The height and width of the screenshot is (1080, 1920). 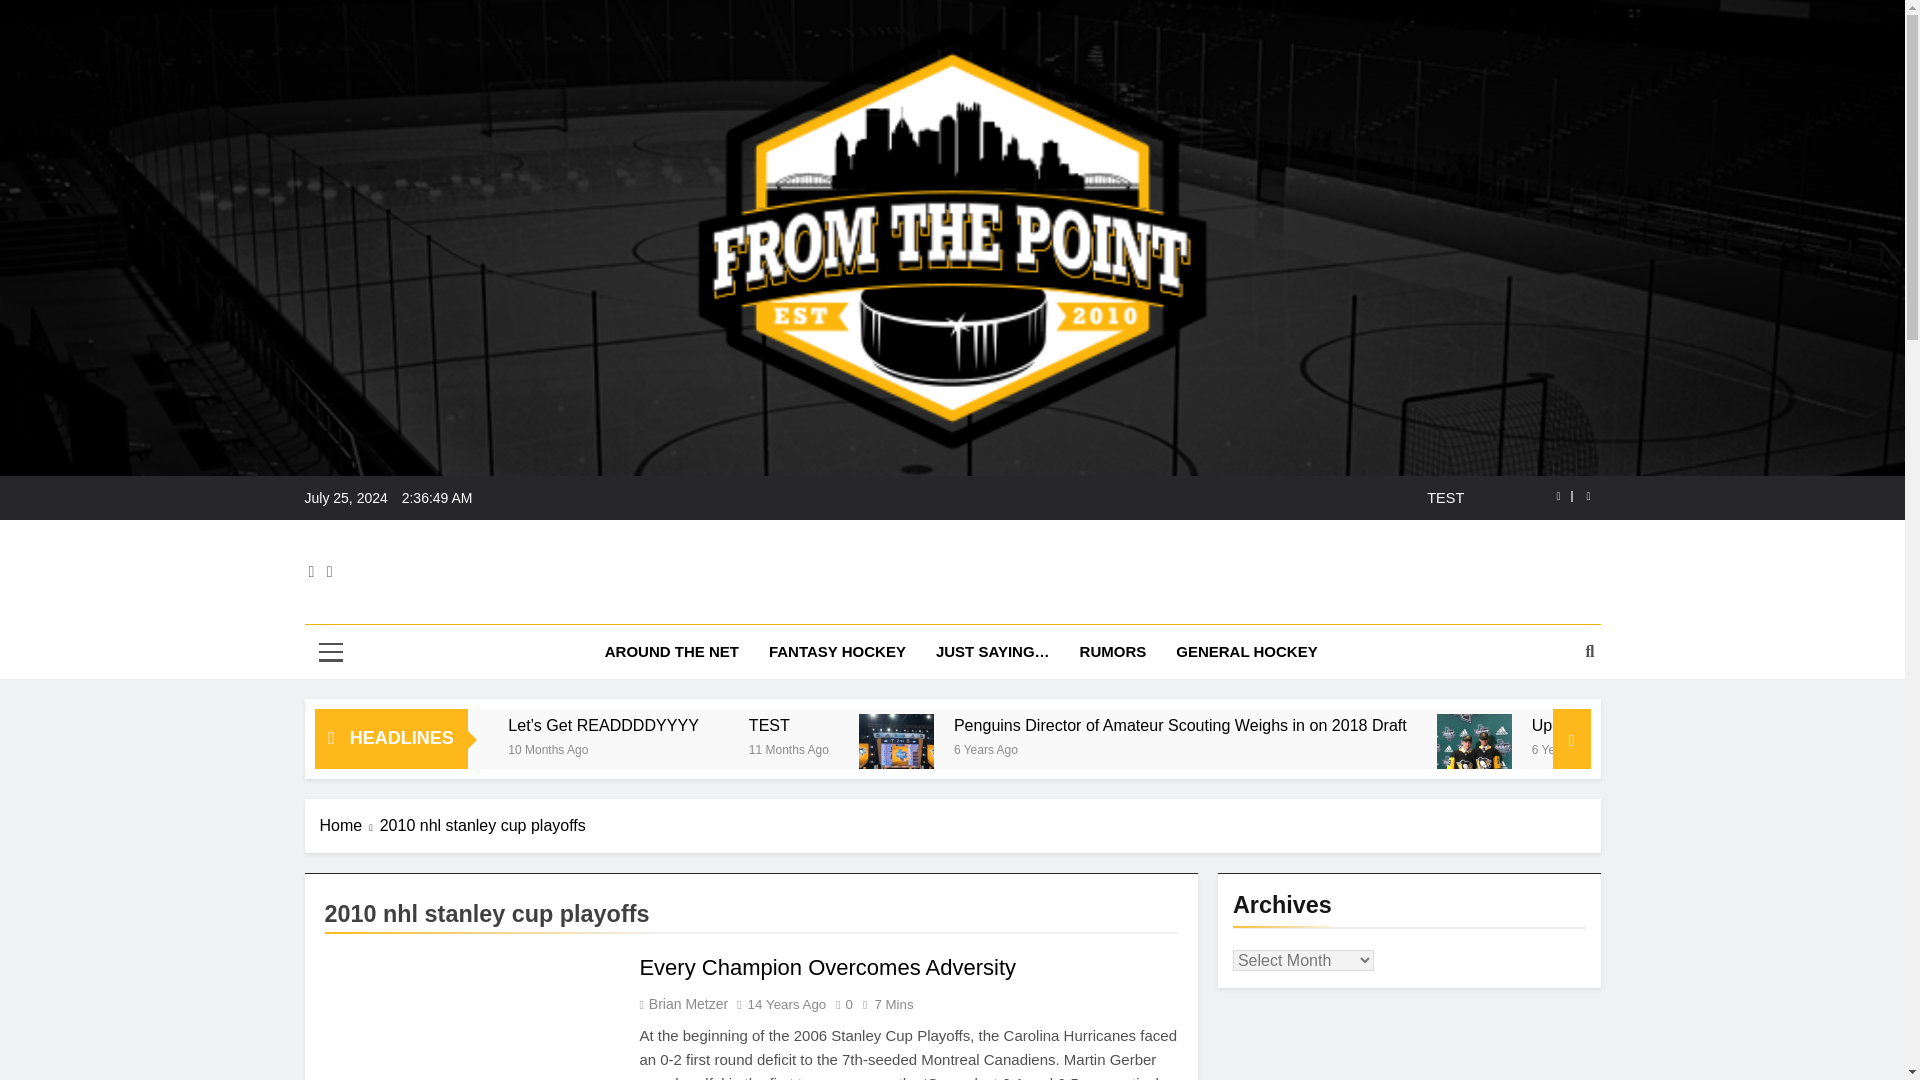 What do you see at coordinates (950, 726) in the screenshot?
I see `TEST` at bounding box center [950, 726].